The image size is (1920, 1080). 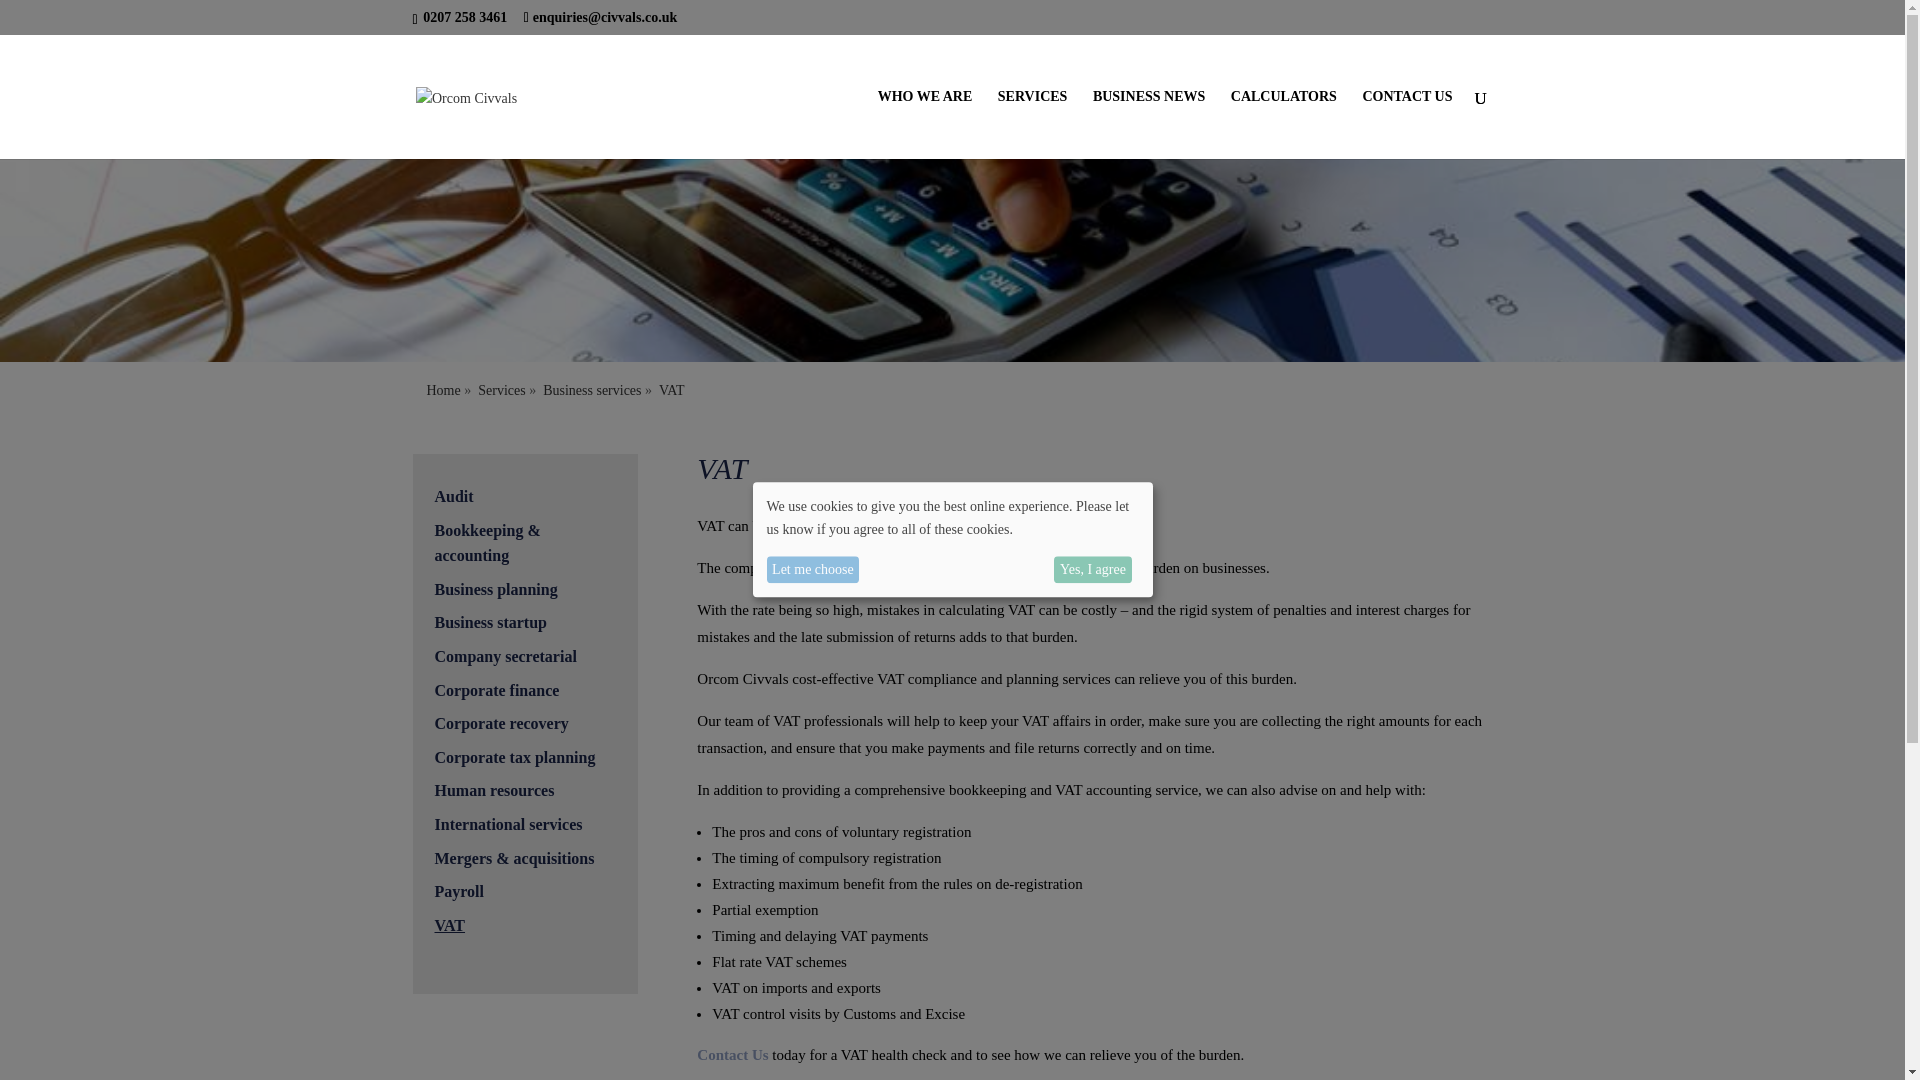 What do you see at coordinates (500, 723) in the screenshot?
I see `Corporate recovery` at bounding box center [500, 723].